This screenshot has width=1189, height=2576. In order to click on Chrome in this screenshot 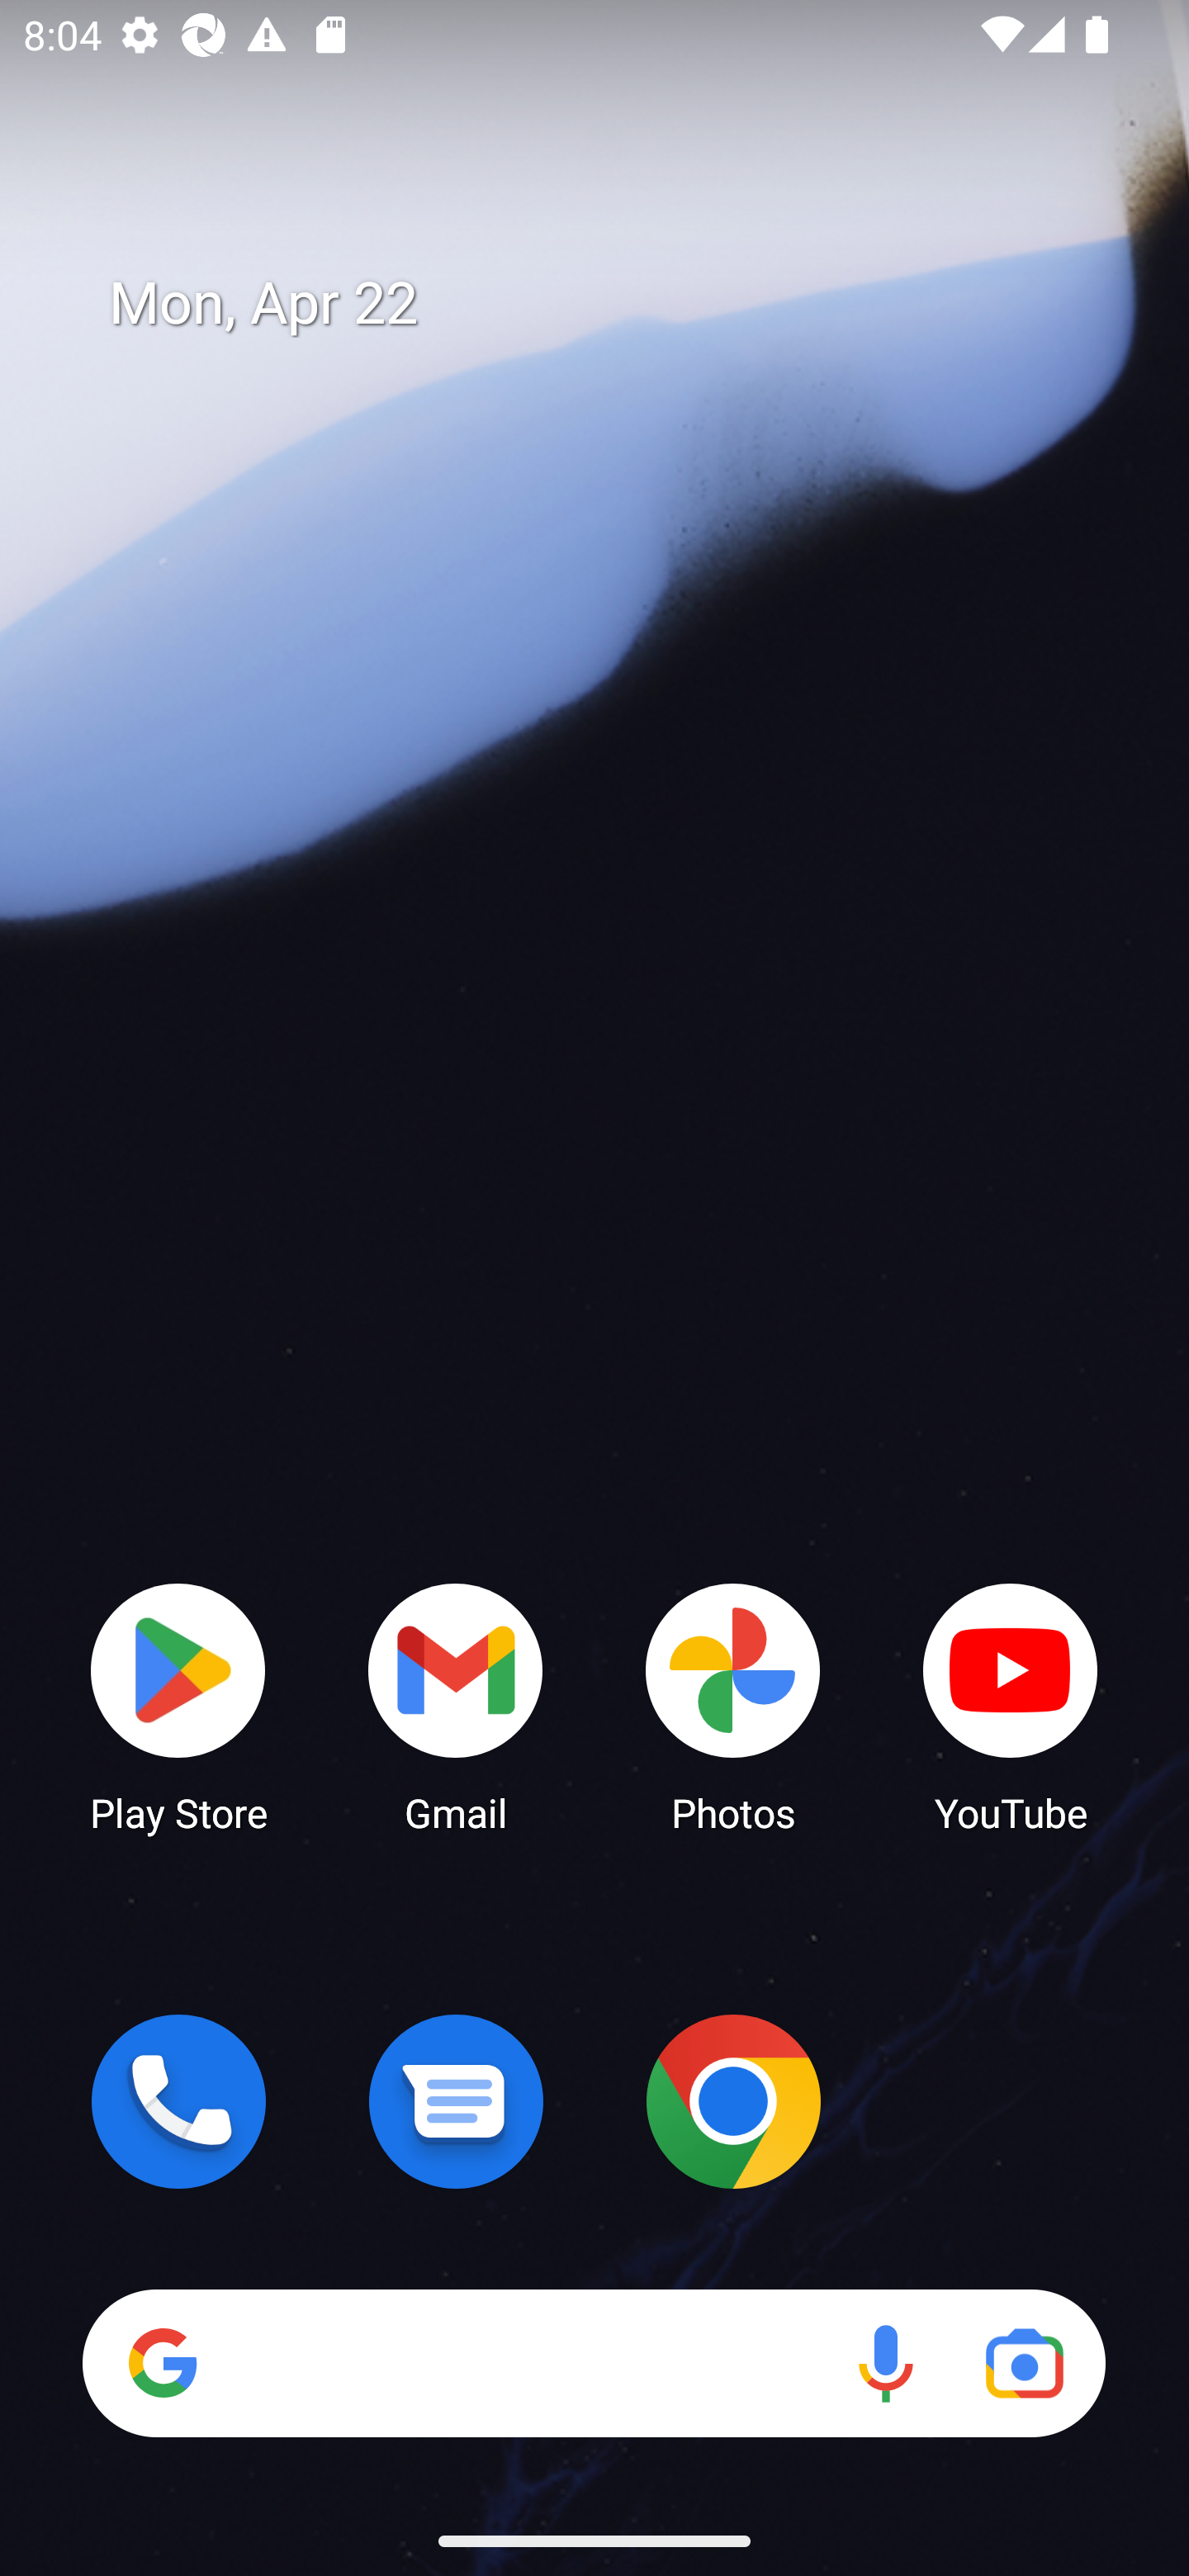, I will do `click(733, 2101)`.